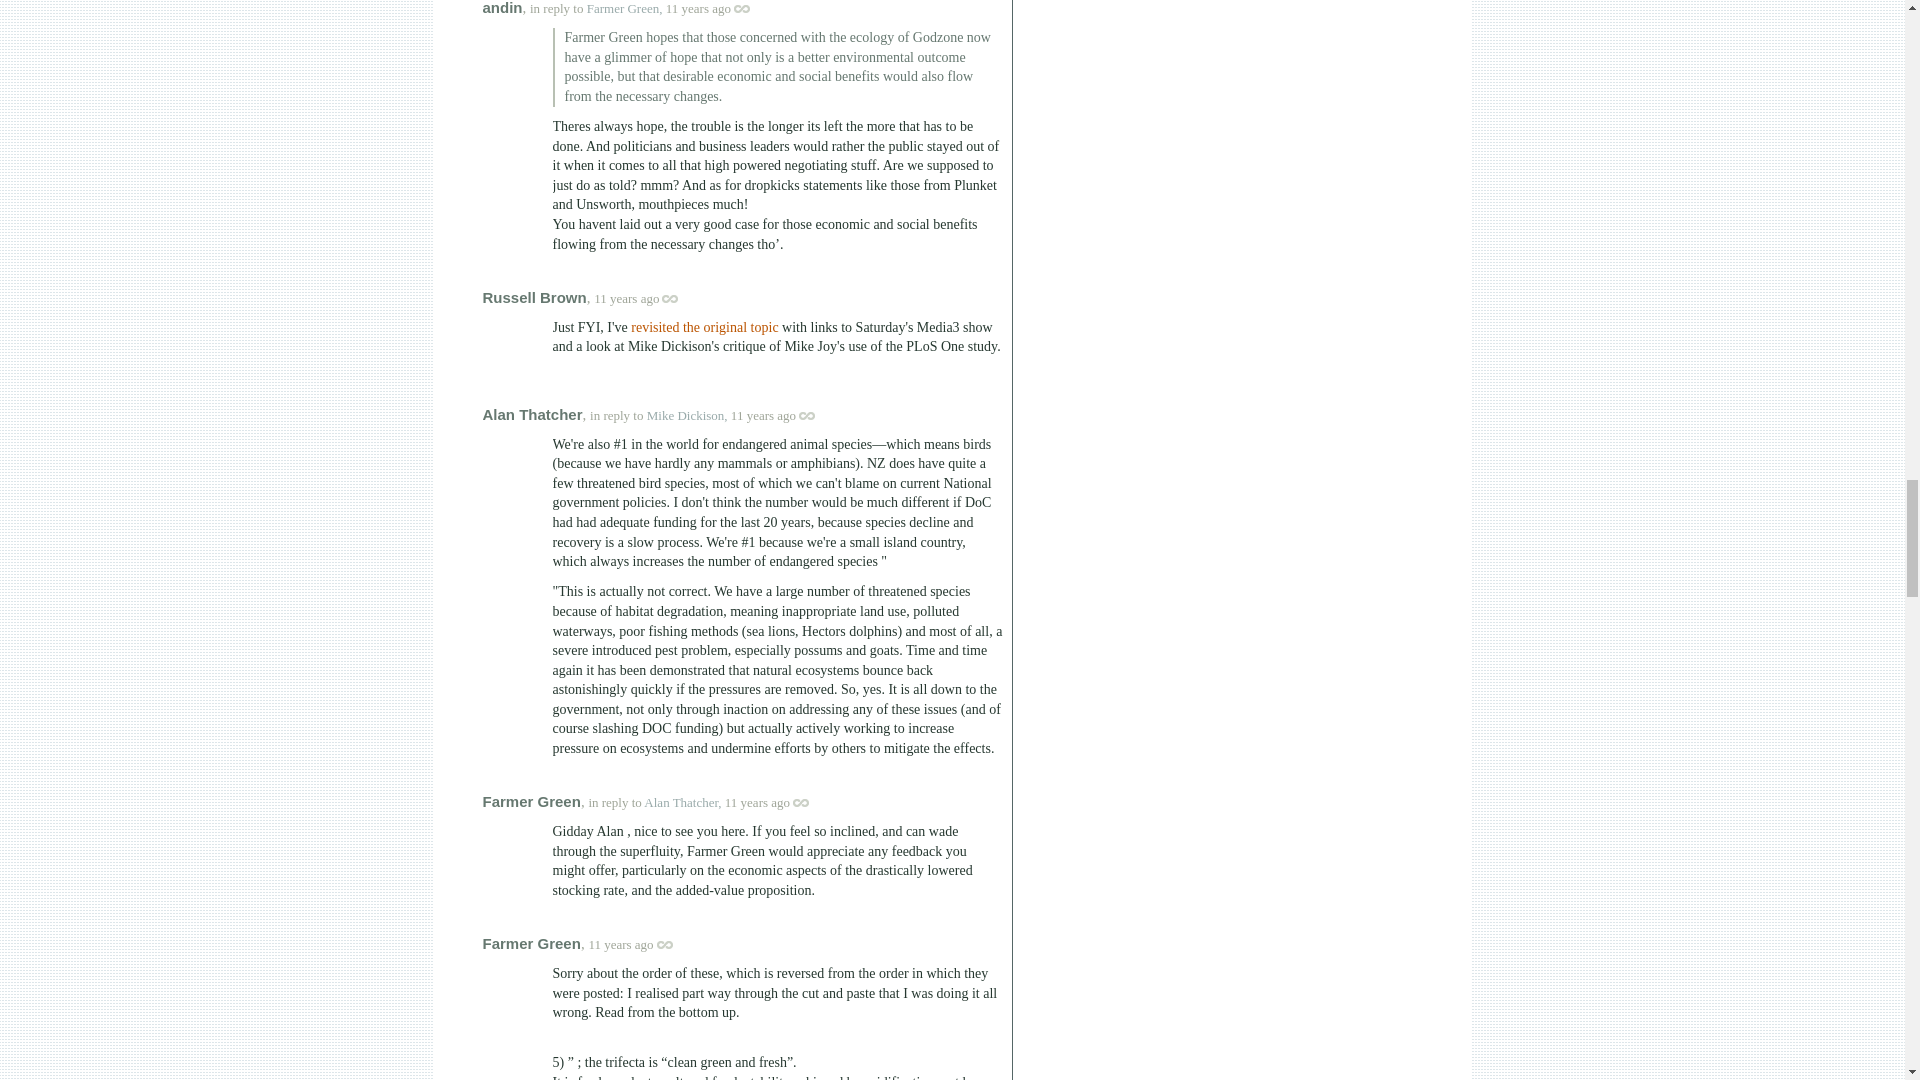 The image size is (1920, 1080). I want to click on 11:07 Dec 3, 2012, so click(626, 298).